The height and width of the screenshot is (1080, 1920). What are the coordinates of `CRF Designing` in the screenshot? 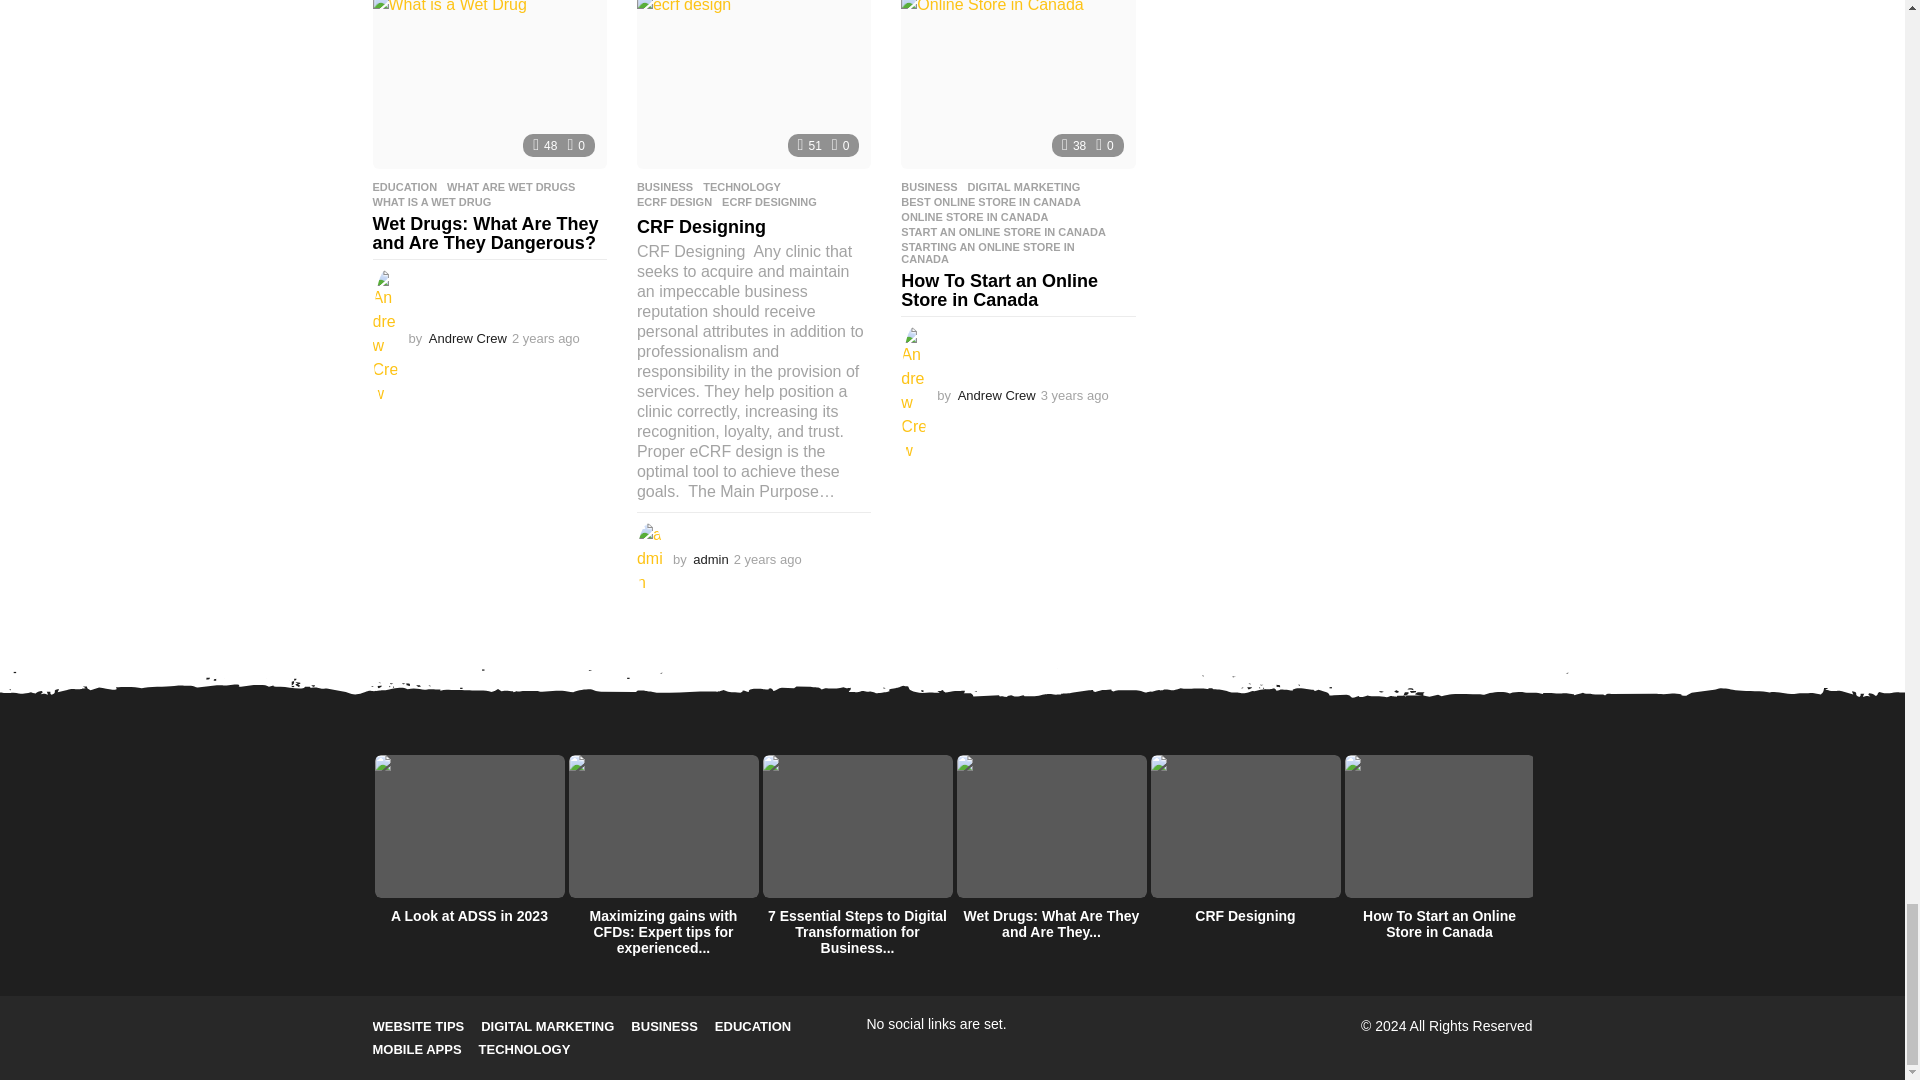 It's located at (754, 84).